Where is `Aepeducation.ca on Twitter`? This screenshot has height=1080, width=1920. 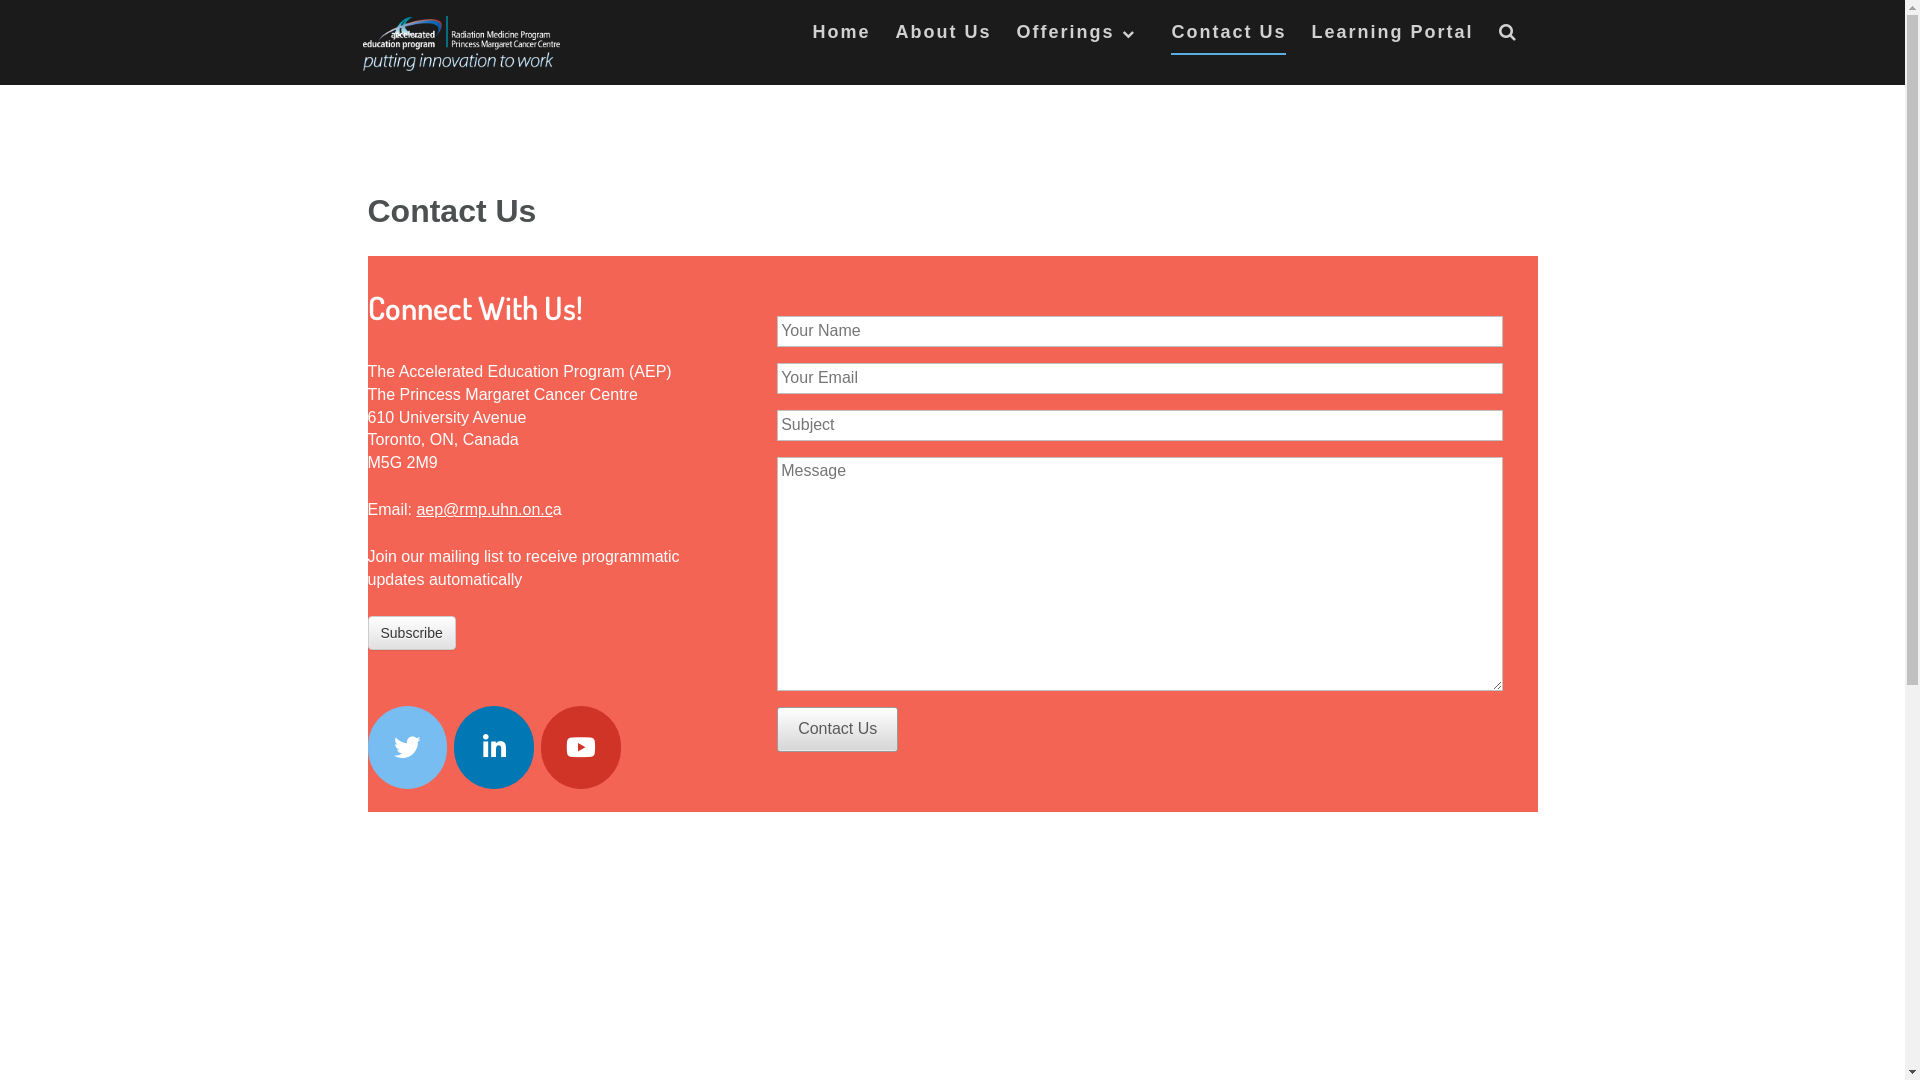 Aepeducation.ca on Twitter is located at coordinates (408, 748).